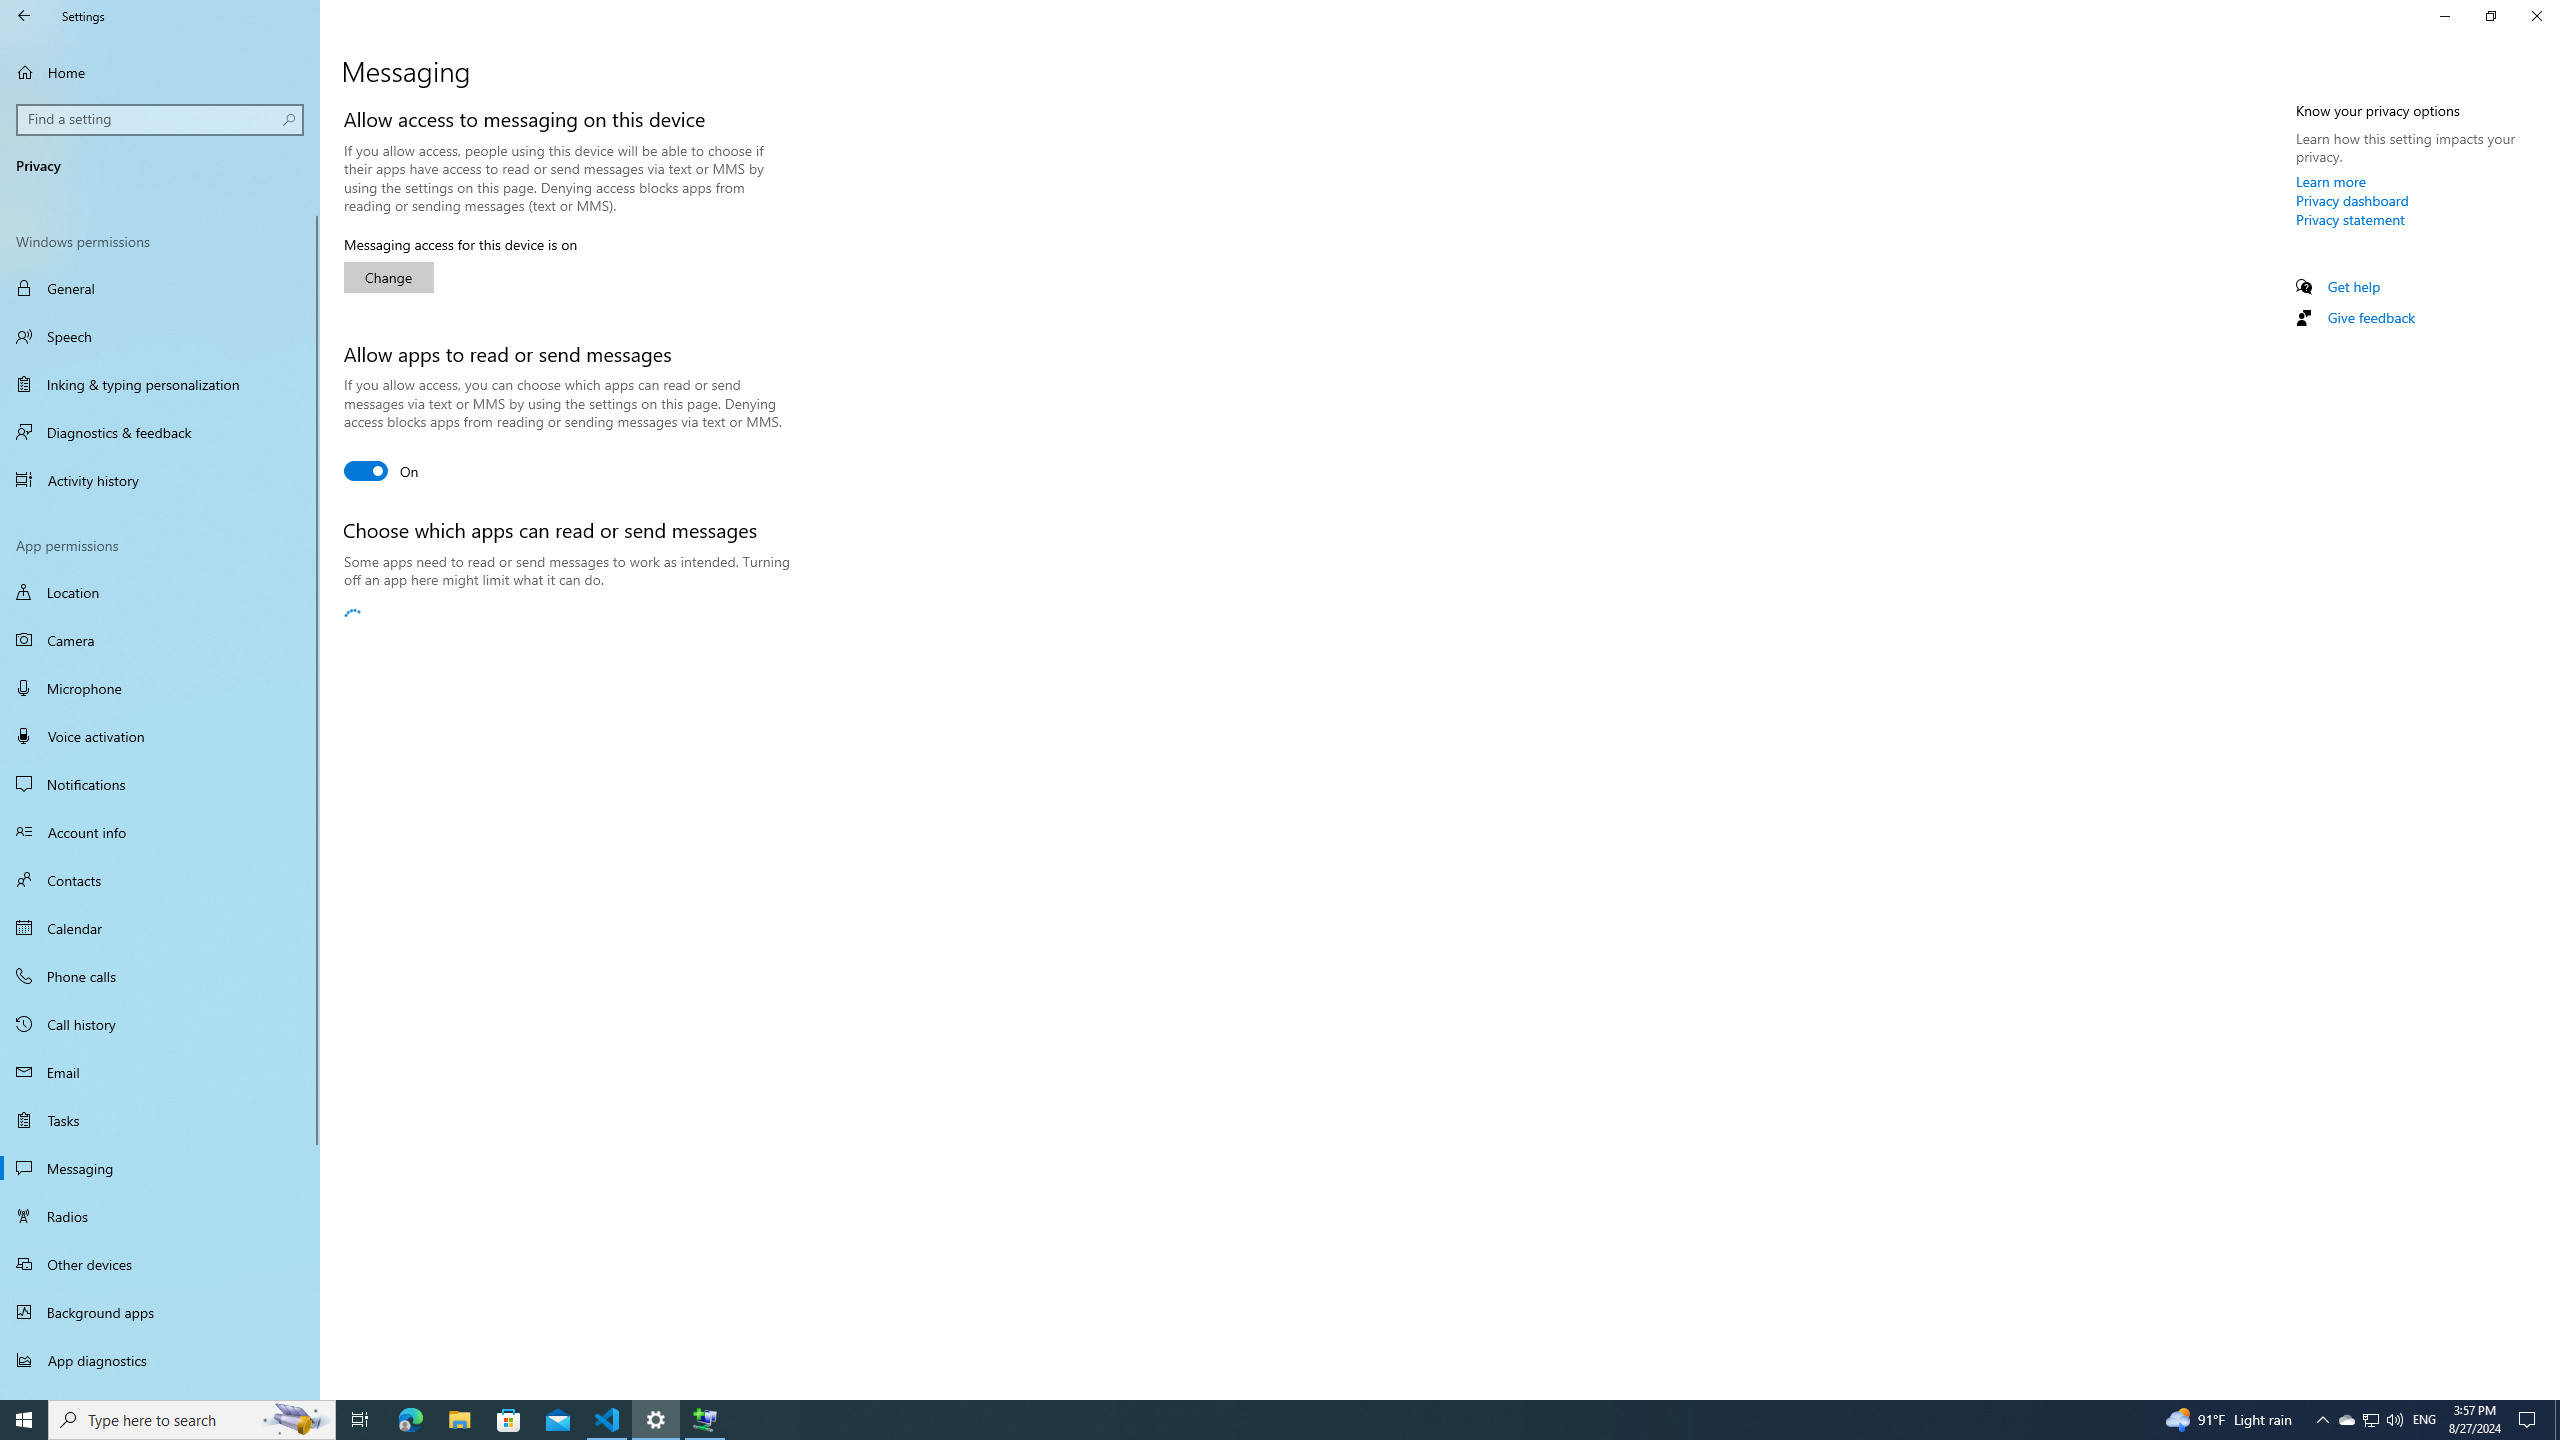 The width and height of the screenshot is (2560, 1440). Describe the element at coordinates (160, 736) in the screenshot. I see `Voice activation` at that location.